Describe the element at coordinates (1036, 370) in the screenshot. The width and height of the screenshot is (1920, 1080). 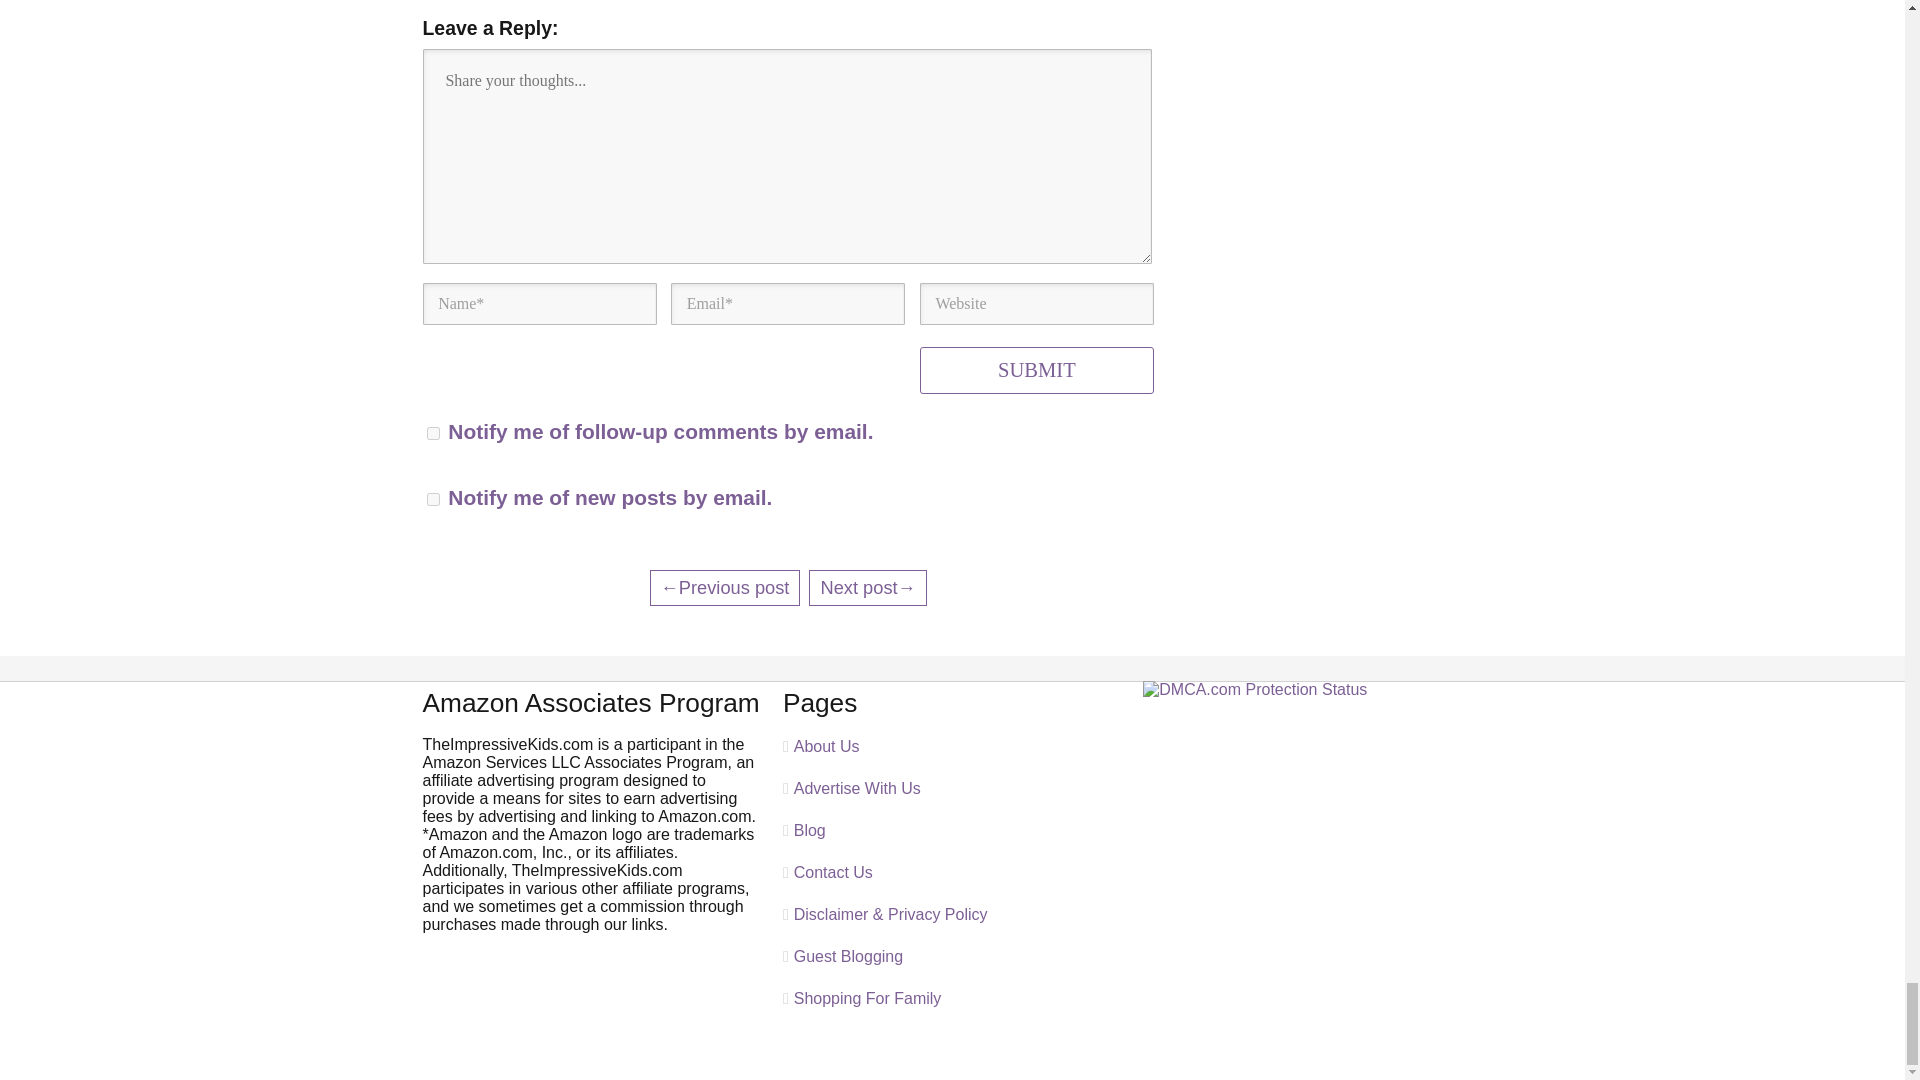
I see `SUBMIT` at that location.